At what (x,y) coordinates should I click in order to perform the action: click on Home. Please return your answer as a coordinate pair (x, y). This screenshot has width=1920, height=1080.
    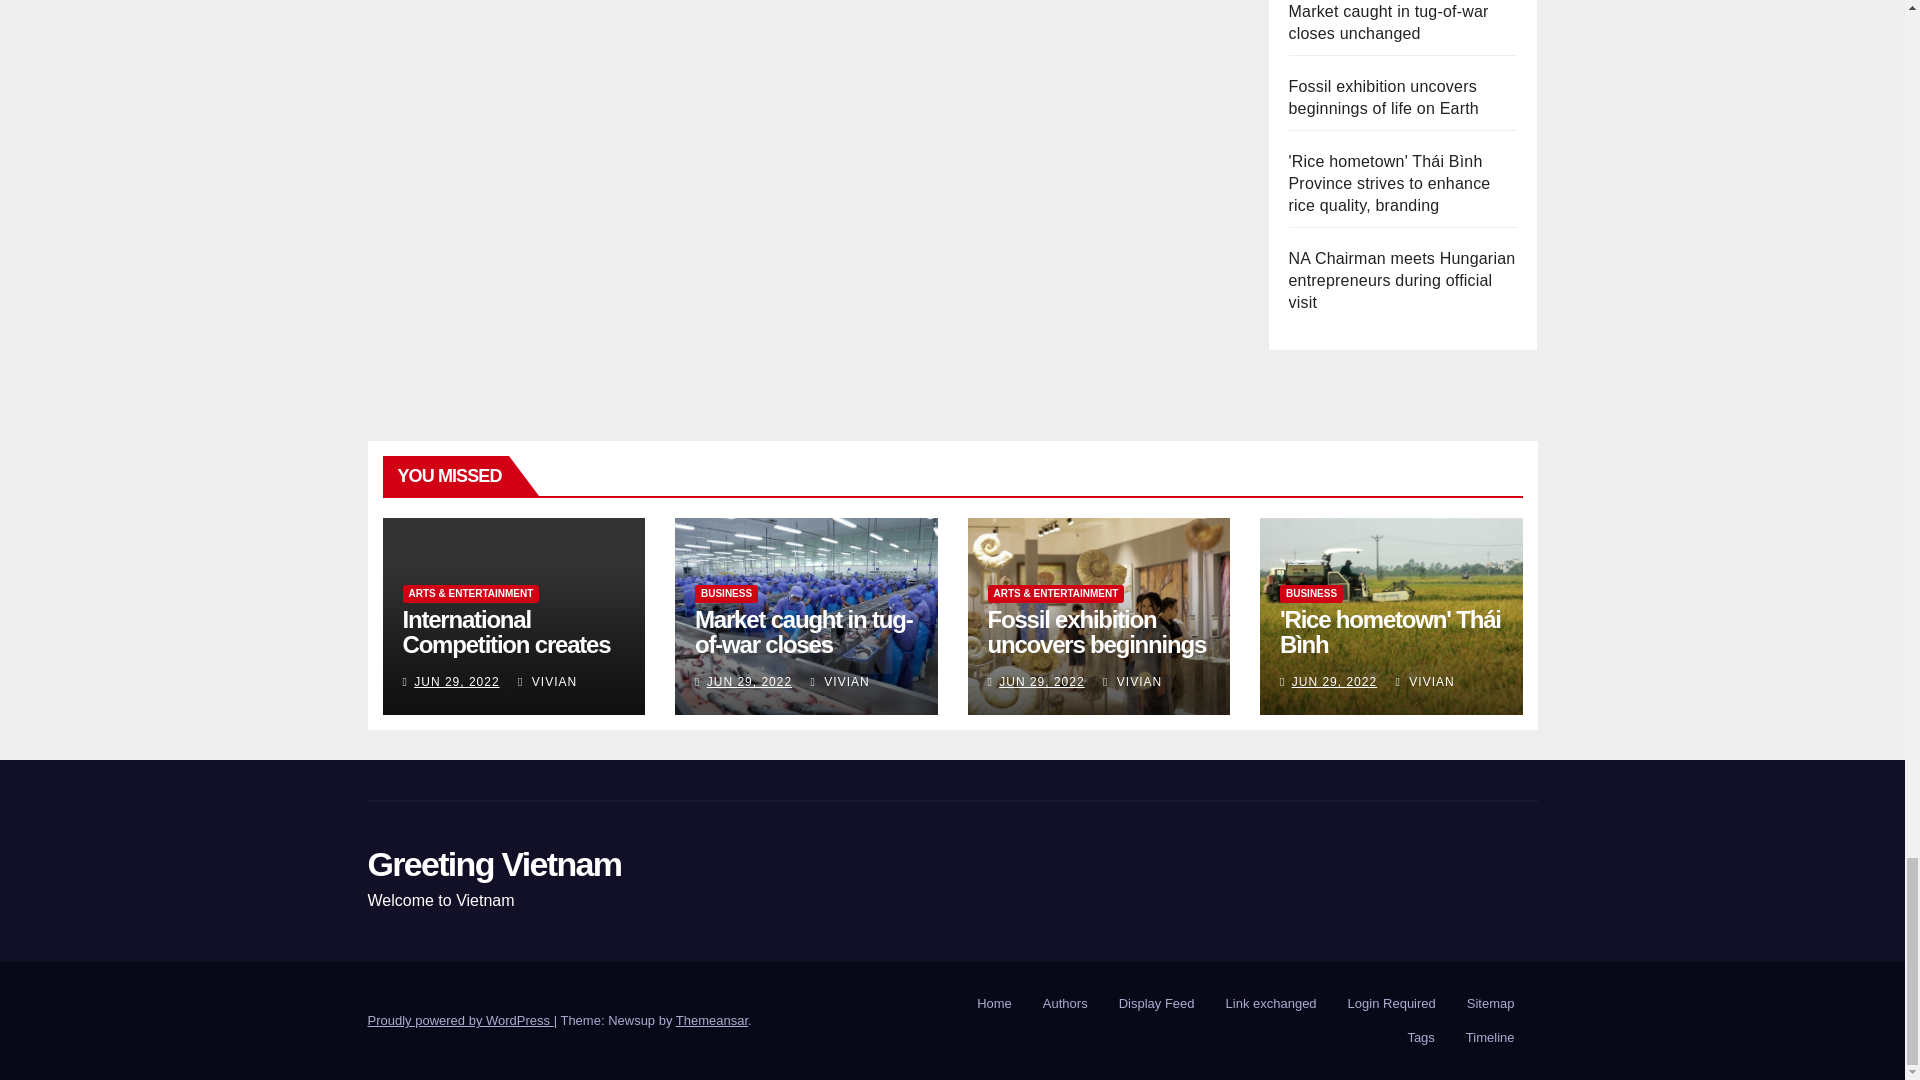
    Looking at the image, I should click on (994, 1004).